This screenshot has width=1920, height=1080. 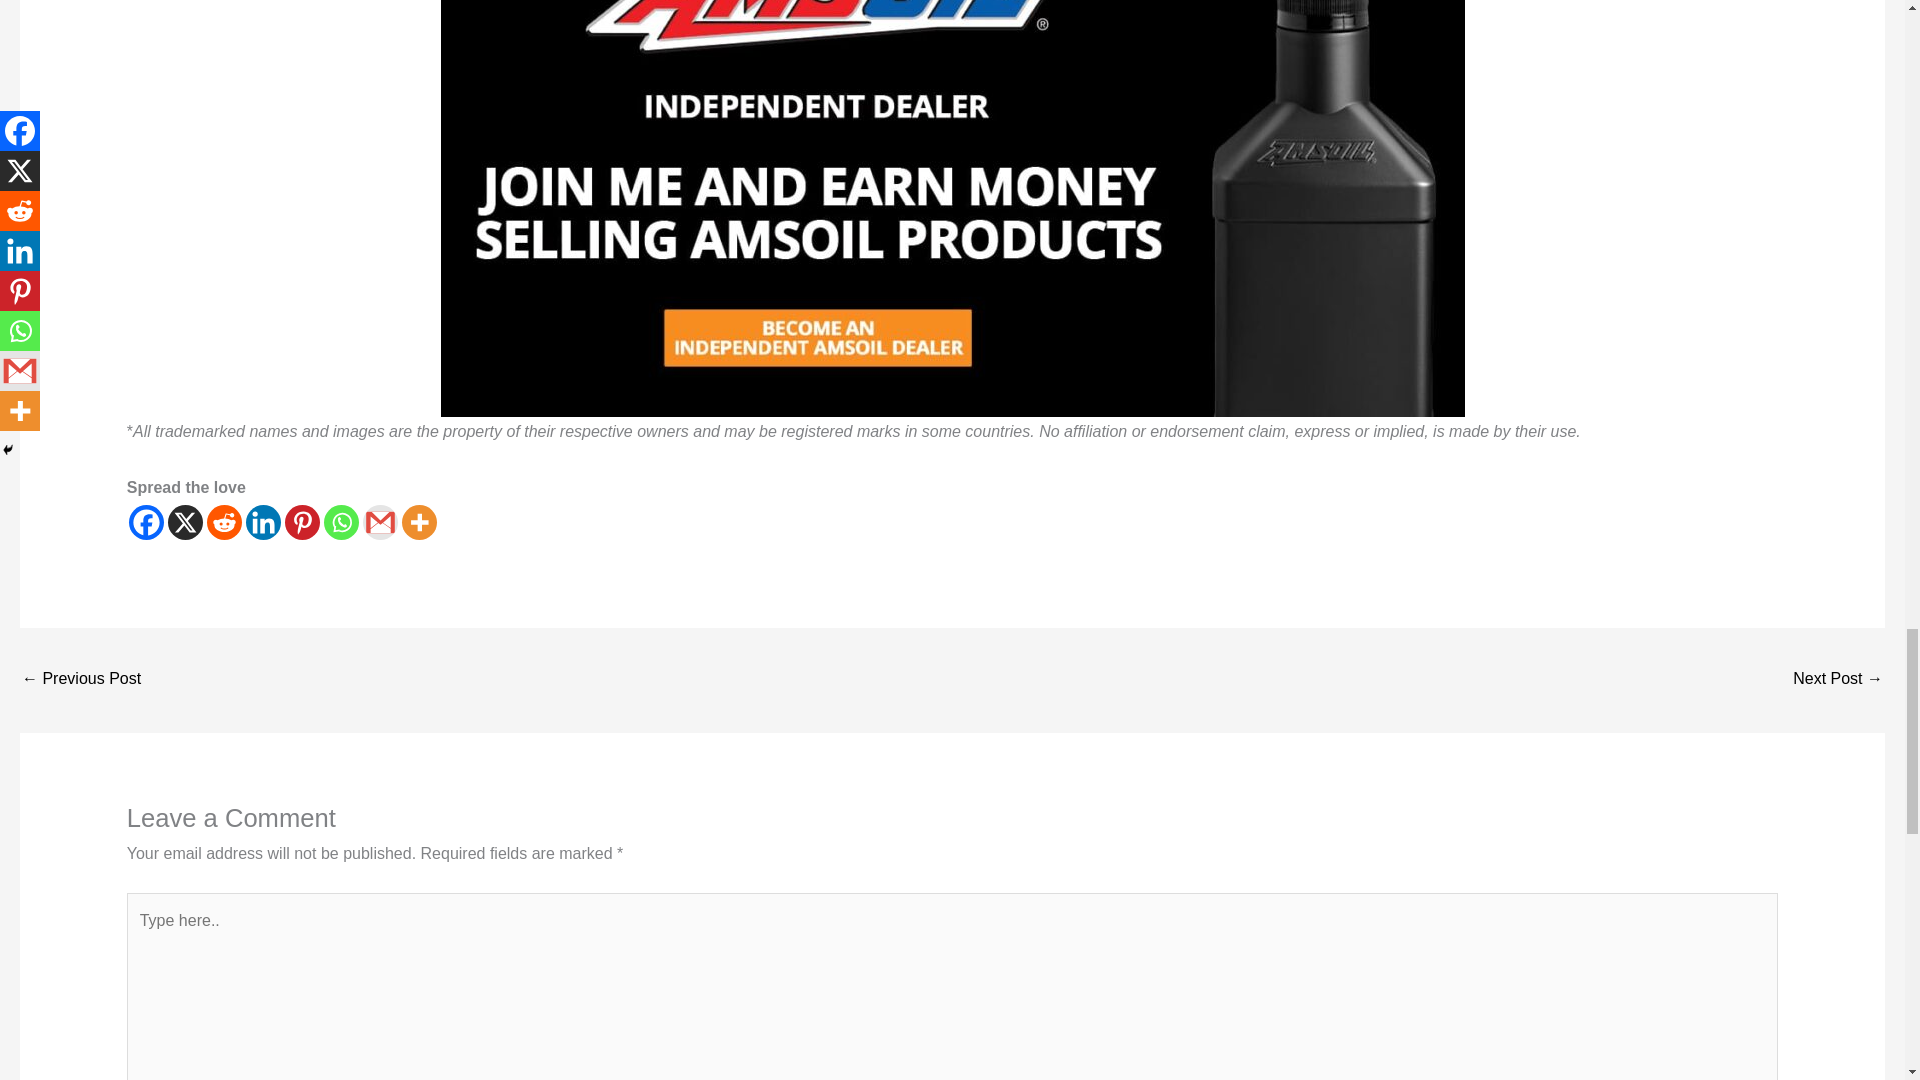 I want to click on Reddit, so click(x=224, y=522).